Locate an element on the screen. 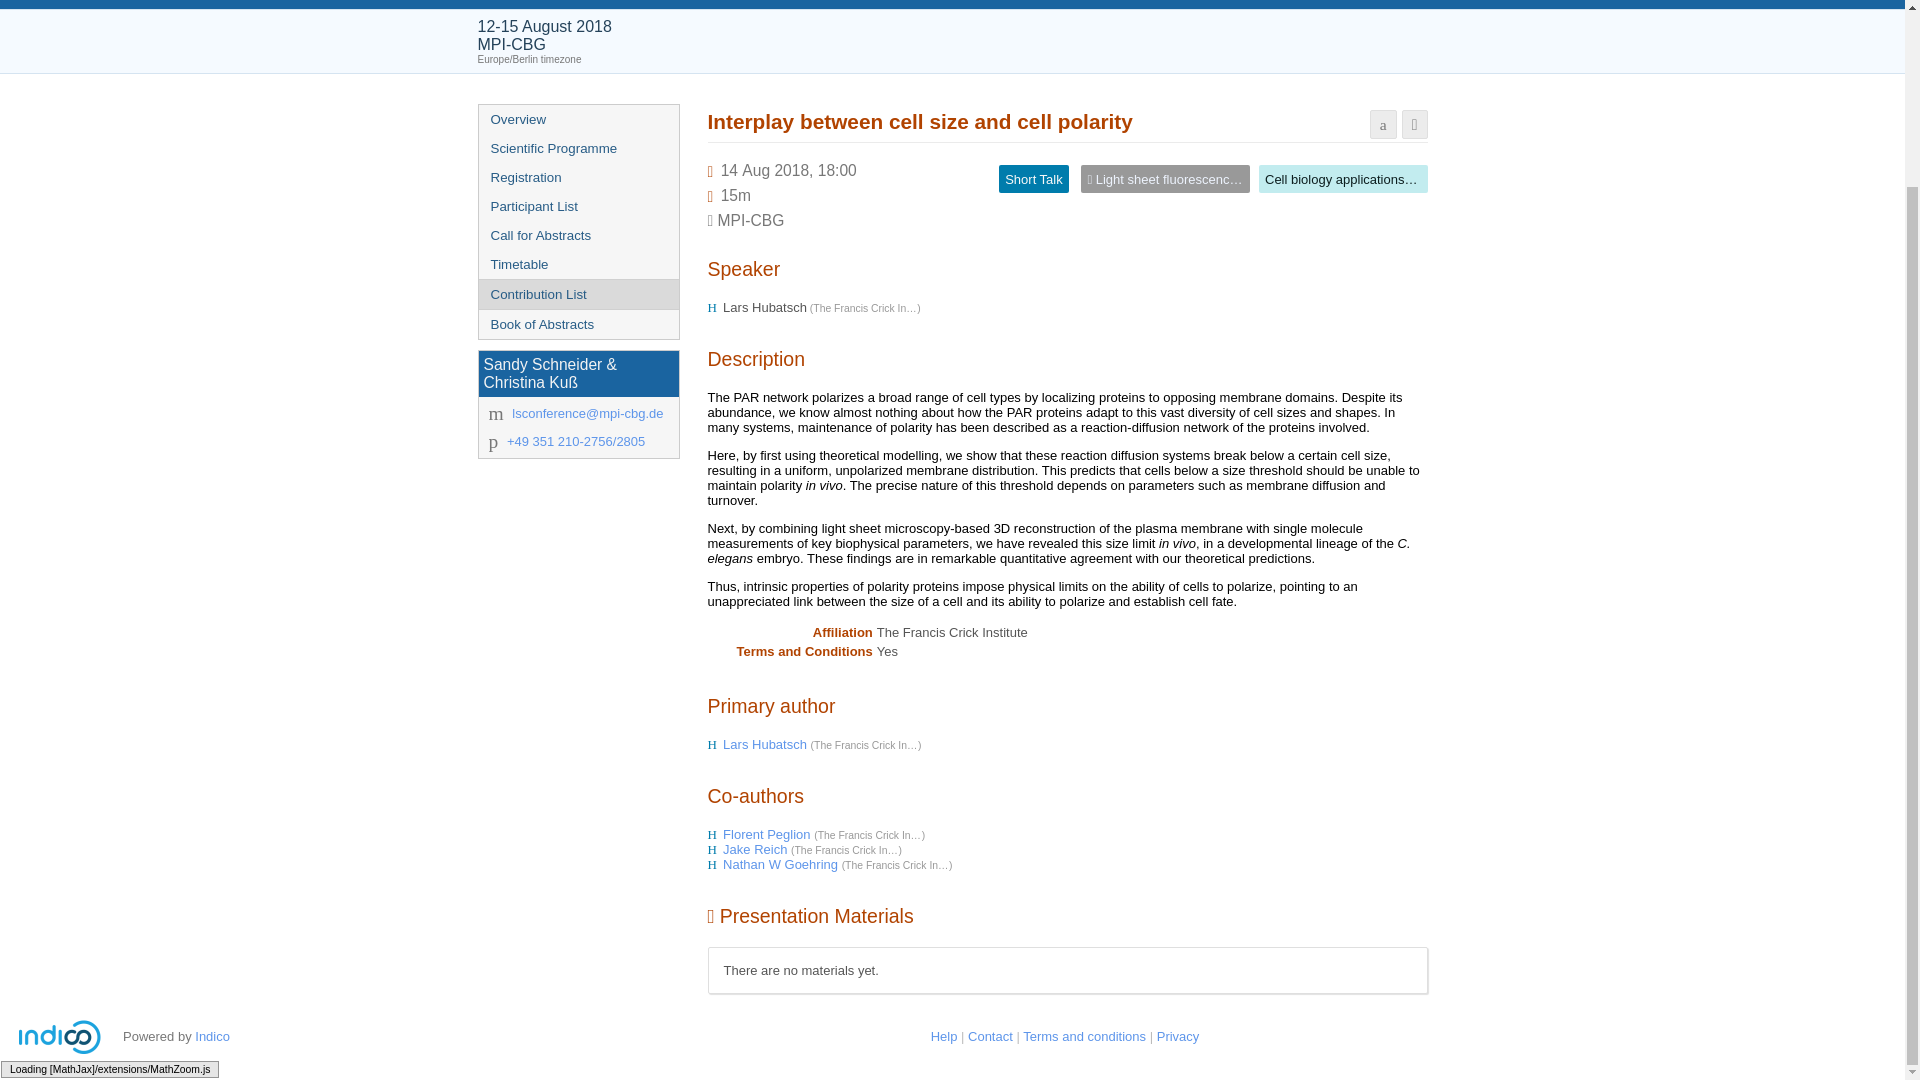 The width and height of the screenshot is (1920, 1080). Timetable is located at coordinates (578, 264).